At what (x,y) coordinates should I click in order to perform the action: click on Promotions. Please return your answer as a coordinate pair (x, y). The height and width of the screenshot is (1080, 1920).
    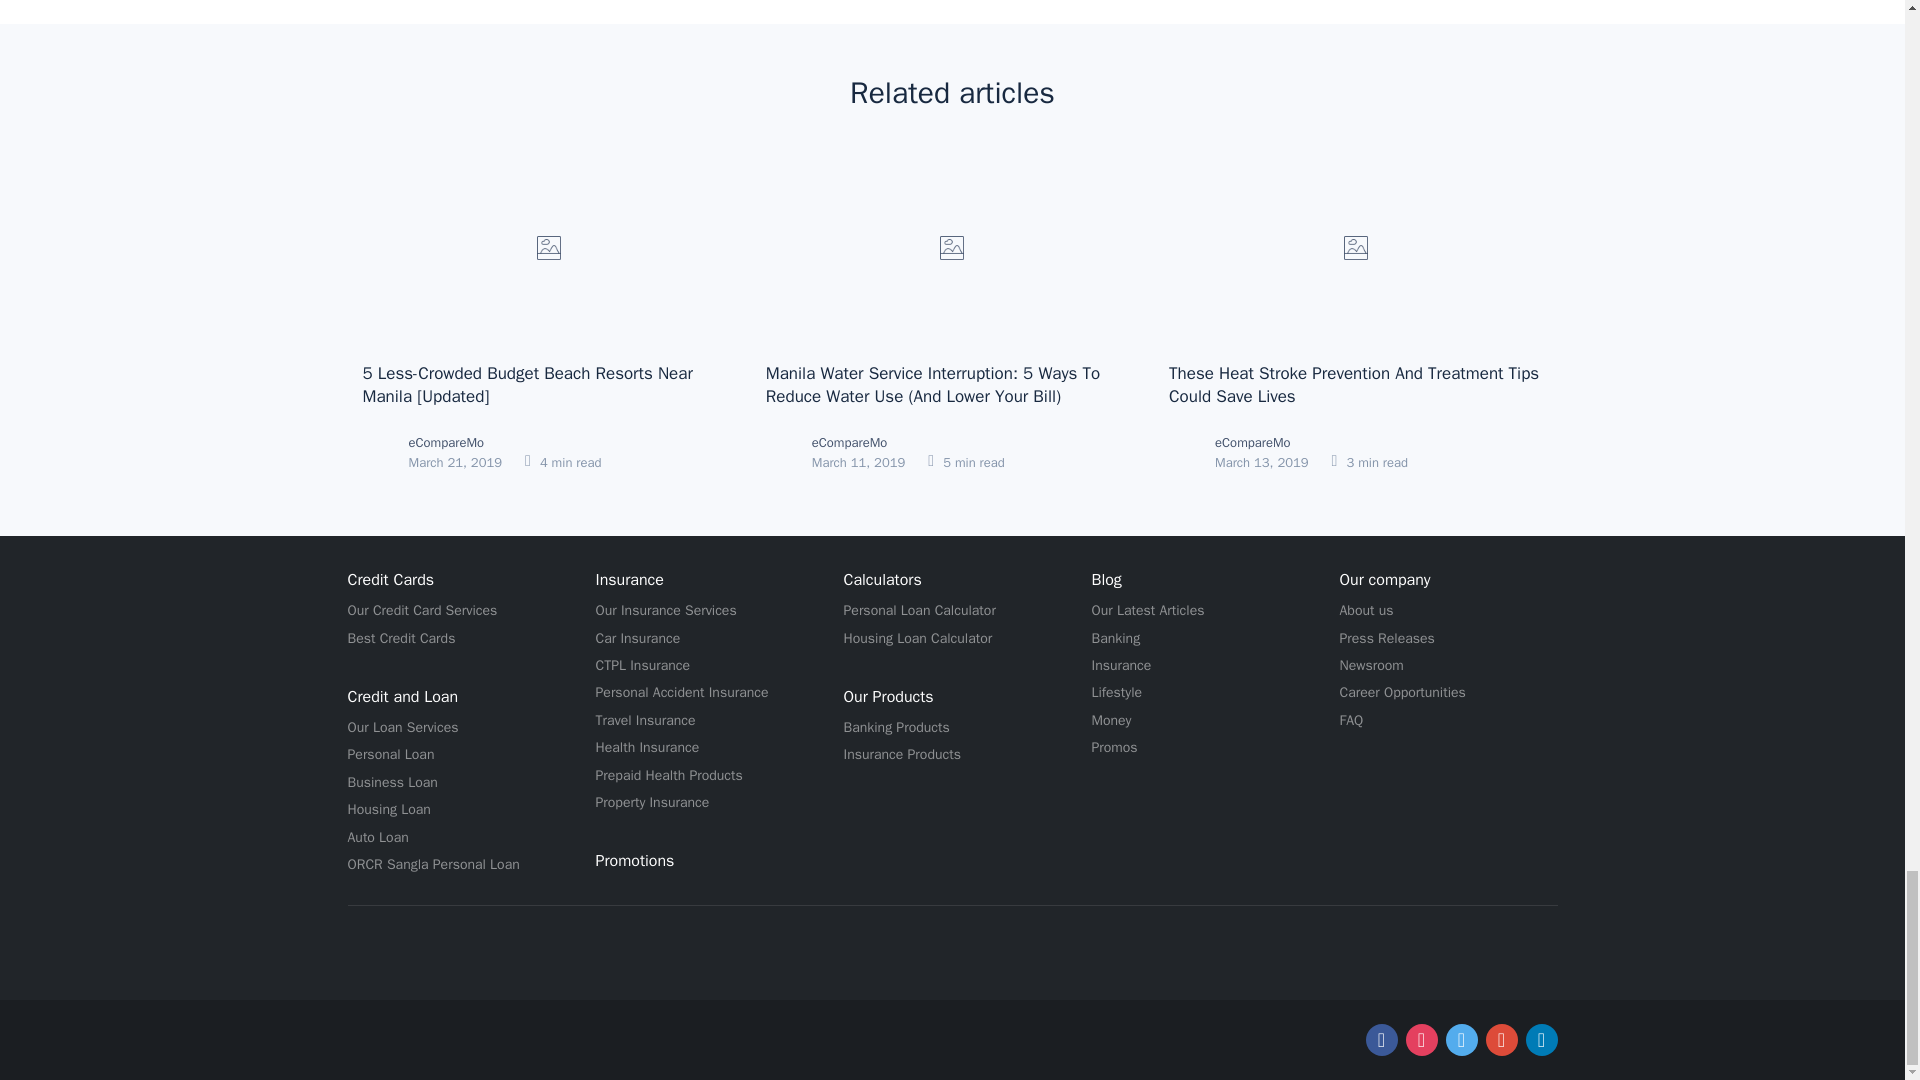
    Looking at the image, I should click on (635, 860).